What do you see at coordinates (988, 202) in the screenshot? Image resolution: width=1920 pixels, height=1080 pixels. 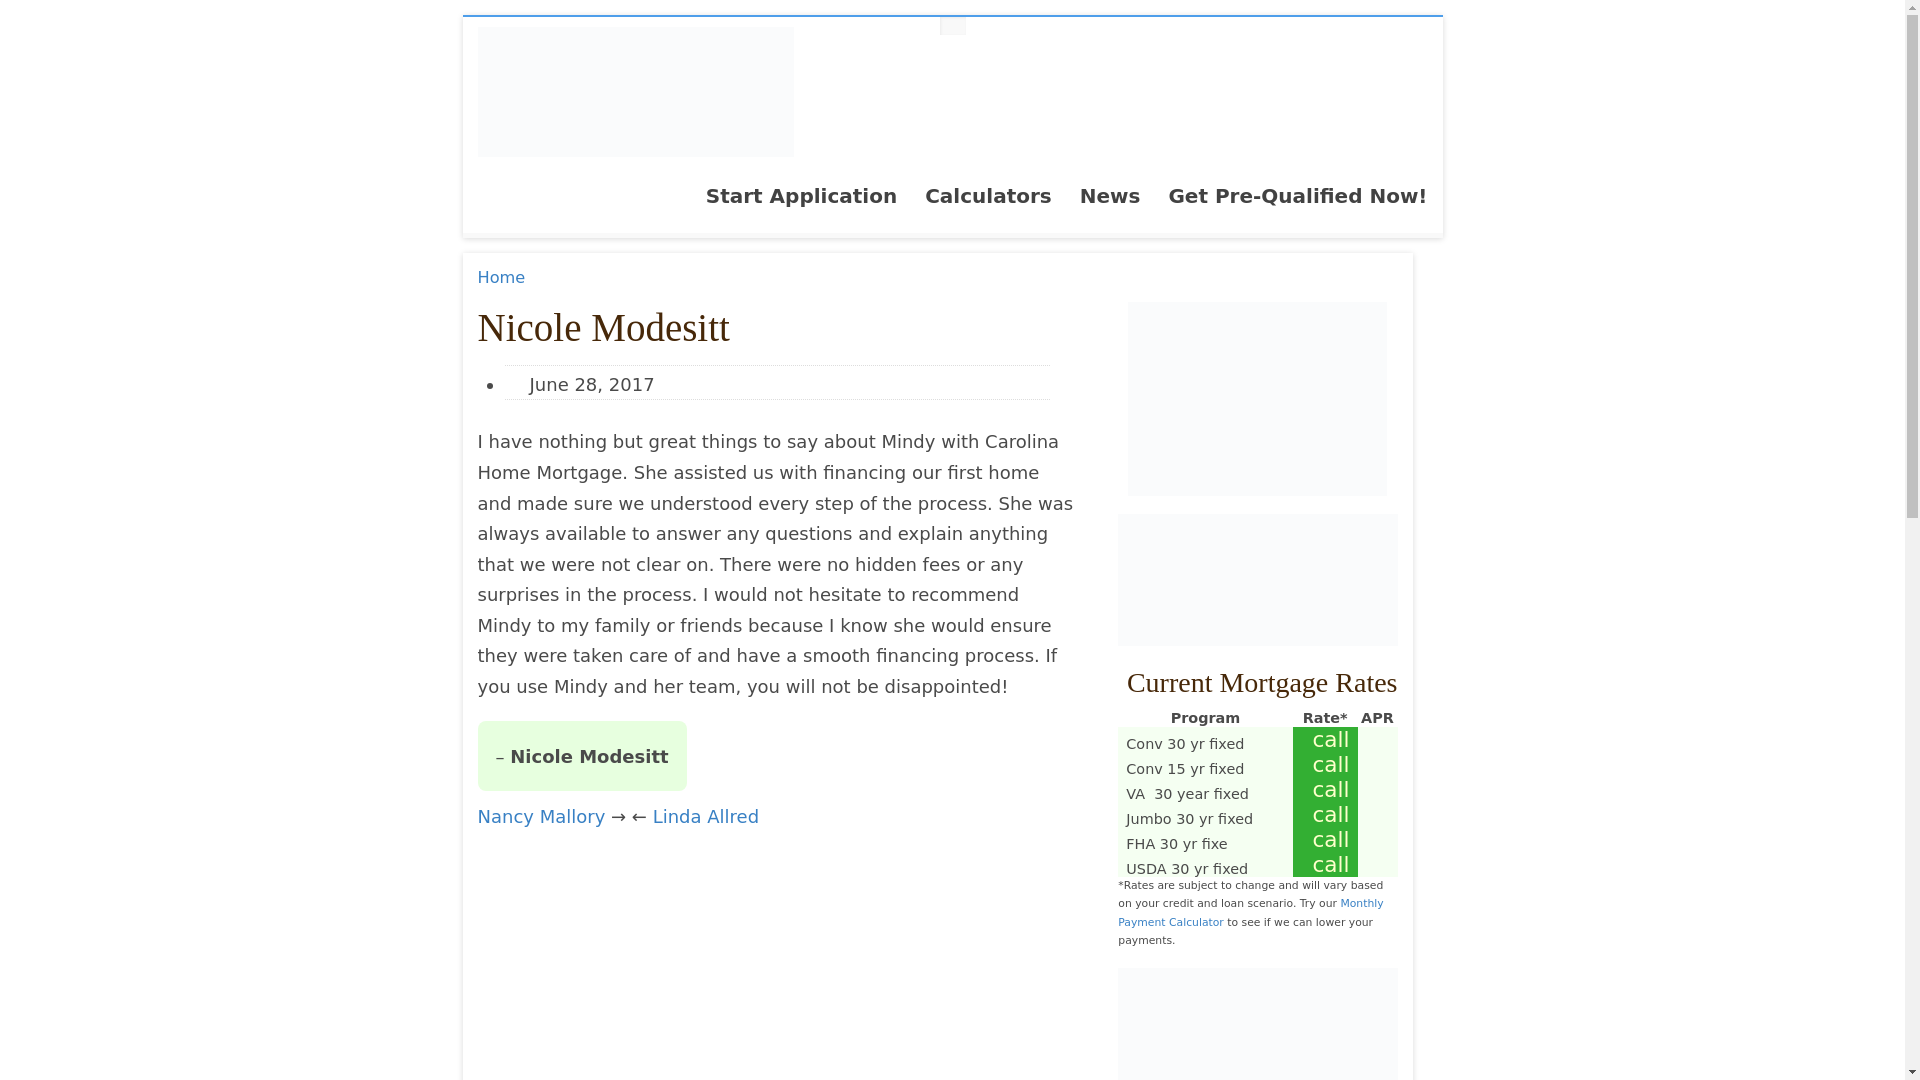 I see `Calculators` at bounding box center [988, 202].